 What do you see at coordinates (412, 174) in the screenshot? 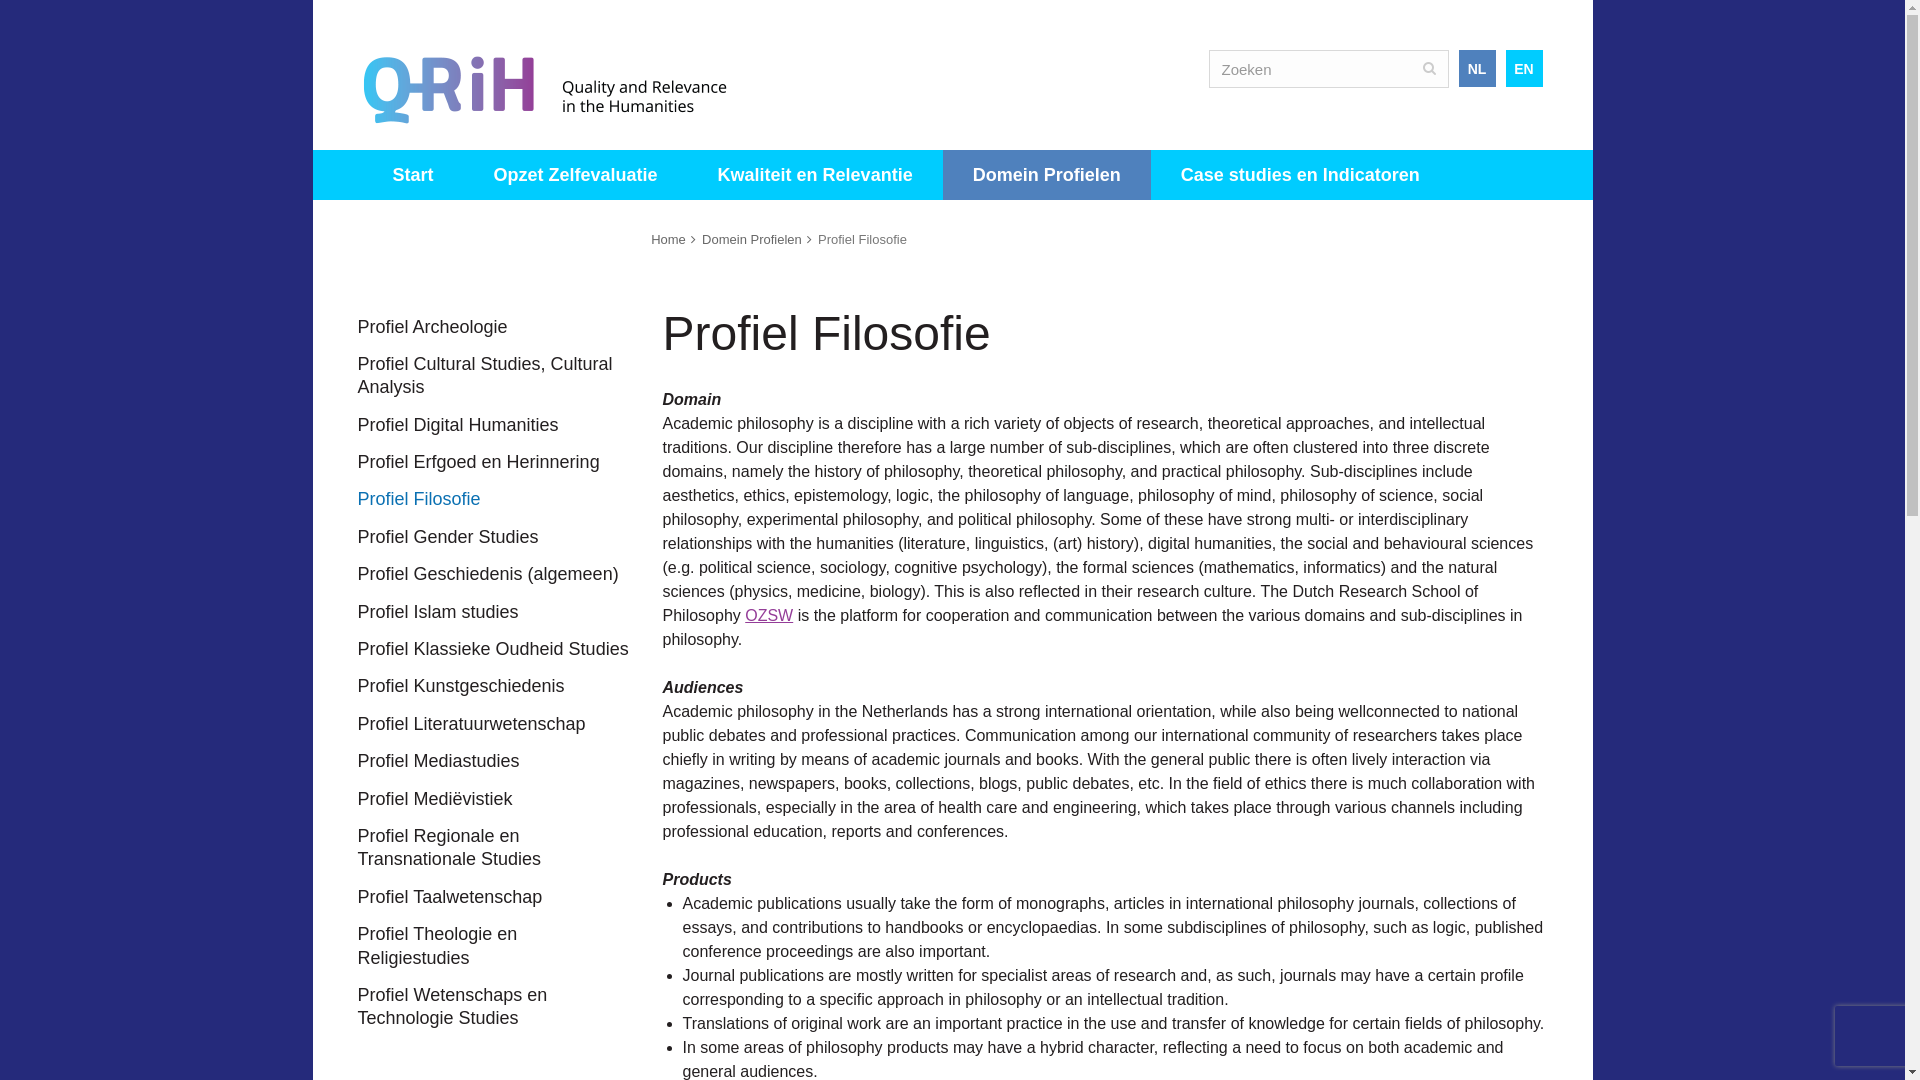
I see `Start` at bounding box center [412, 174].